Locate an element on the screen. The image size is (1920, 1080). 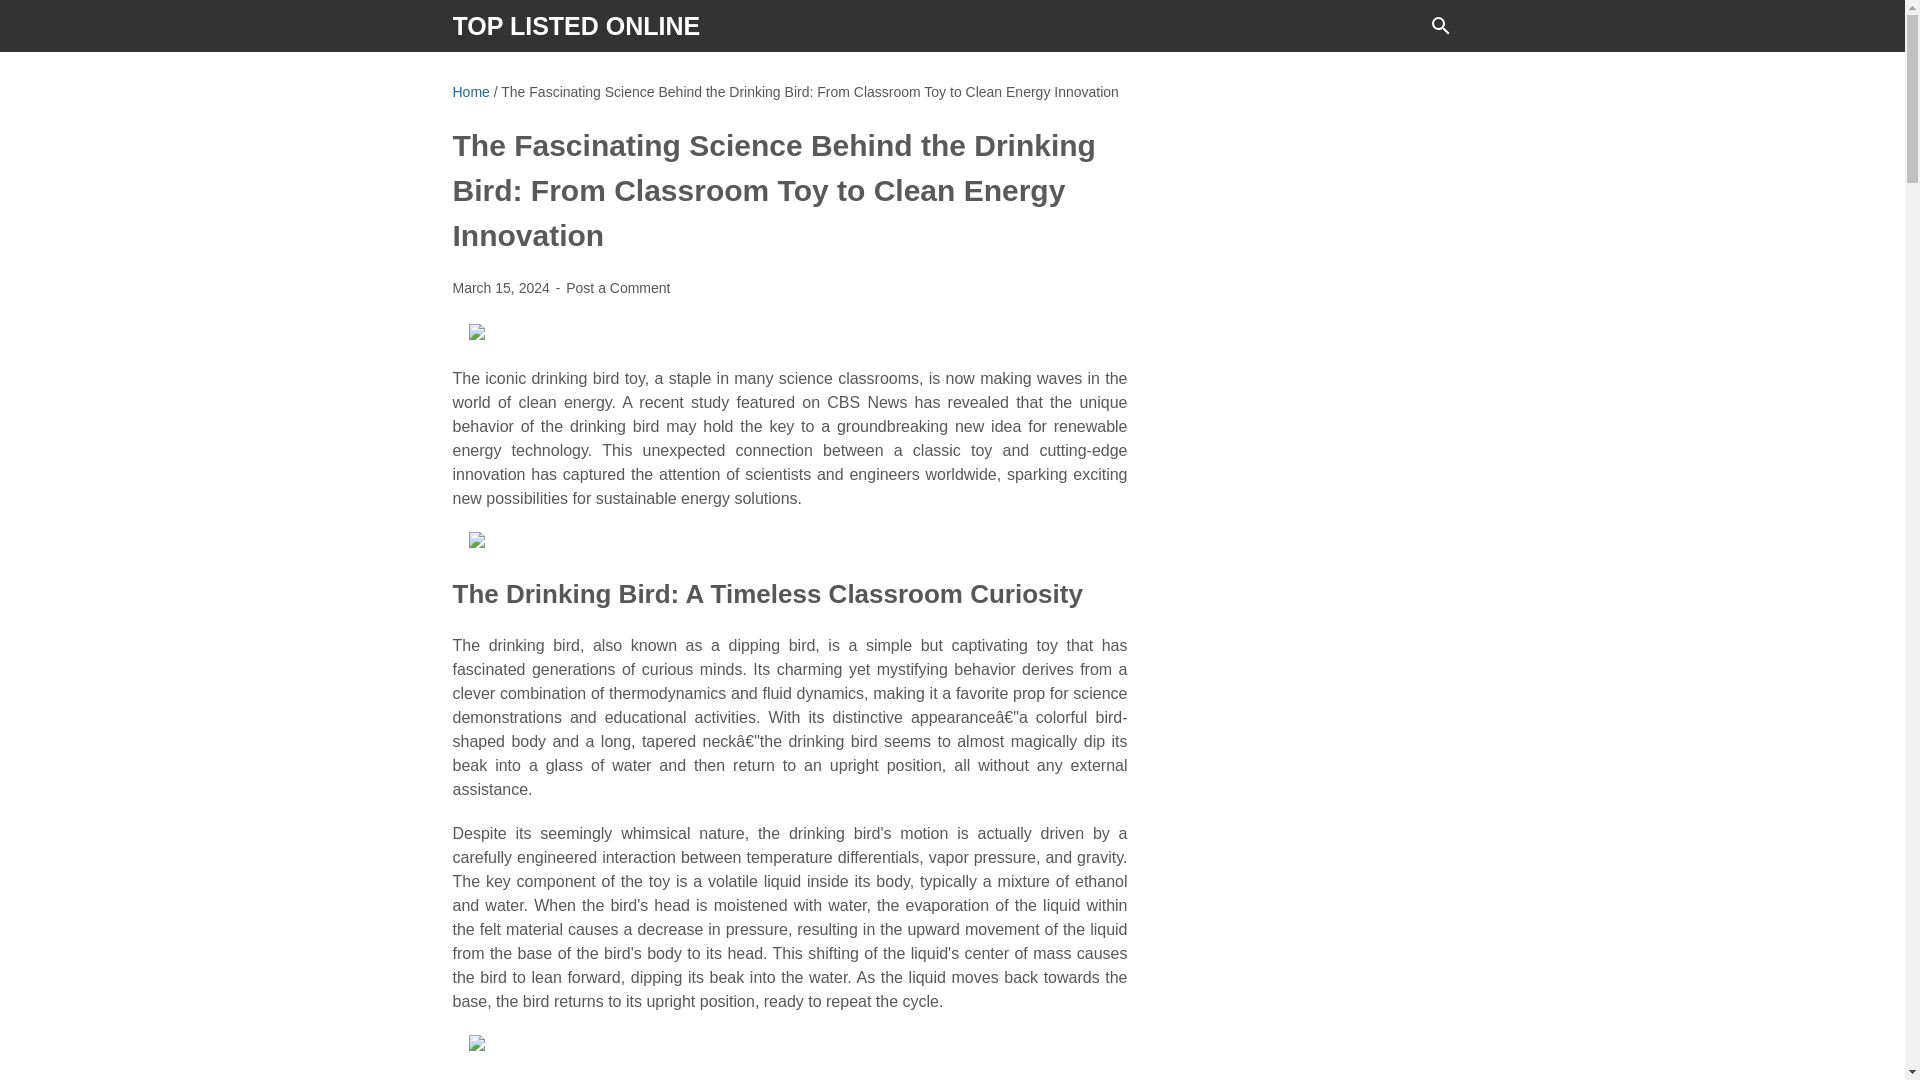
TOP LISTED ONLINE is located at coordinates (576, 25).